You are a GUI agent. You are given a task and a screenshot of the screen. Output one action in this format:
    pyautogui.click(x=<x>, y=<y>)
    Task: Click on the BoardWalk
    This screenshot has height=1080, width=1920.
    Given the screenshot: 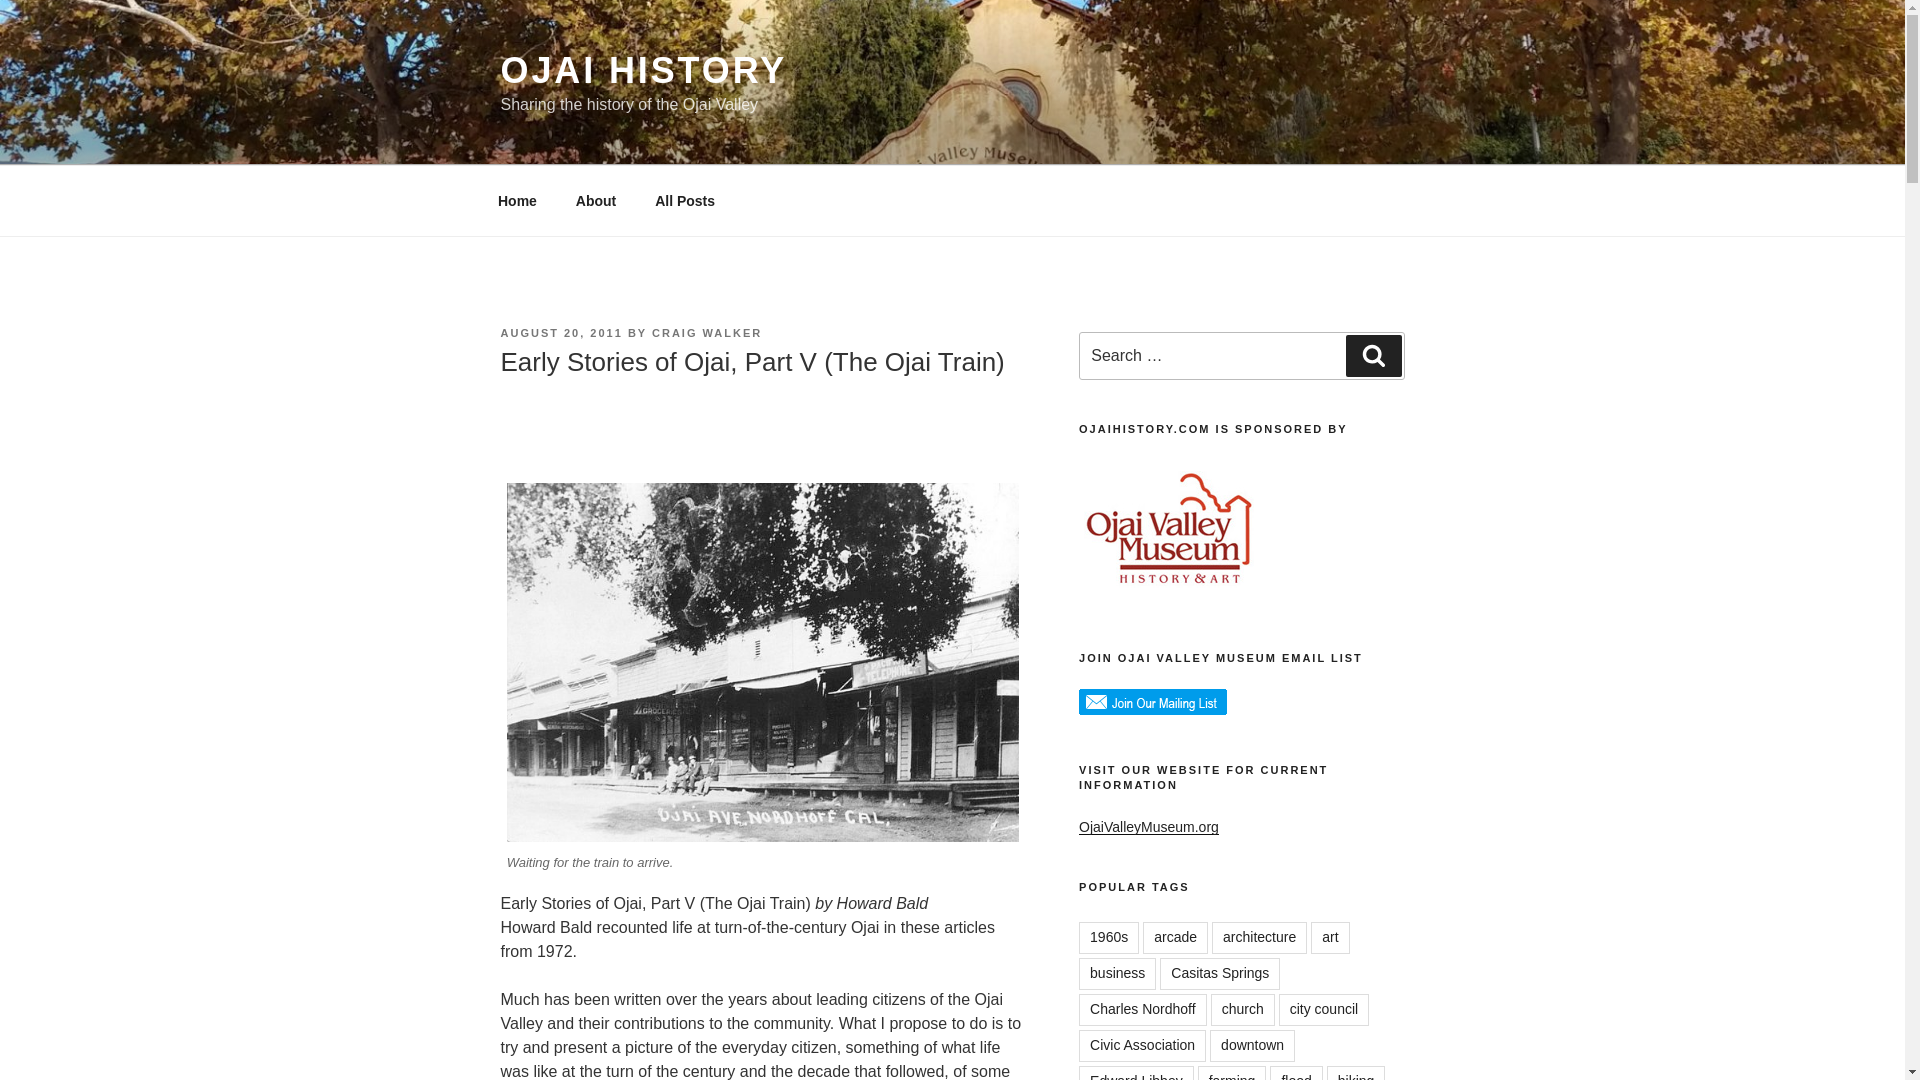 What is the action you would take?
    pyautogui.click(x=762, y=662)
    